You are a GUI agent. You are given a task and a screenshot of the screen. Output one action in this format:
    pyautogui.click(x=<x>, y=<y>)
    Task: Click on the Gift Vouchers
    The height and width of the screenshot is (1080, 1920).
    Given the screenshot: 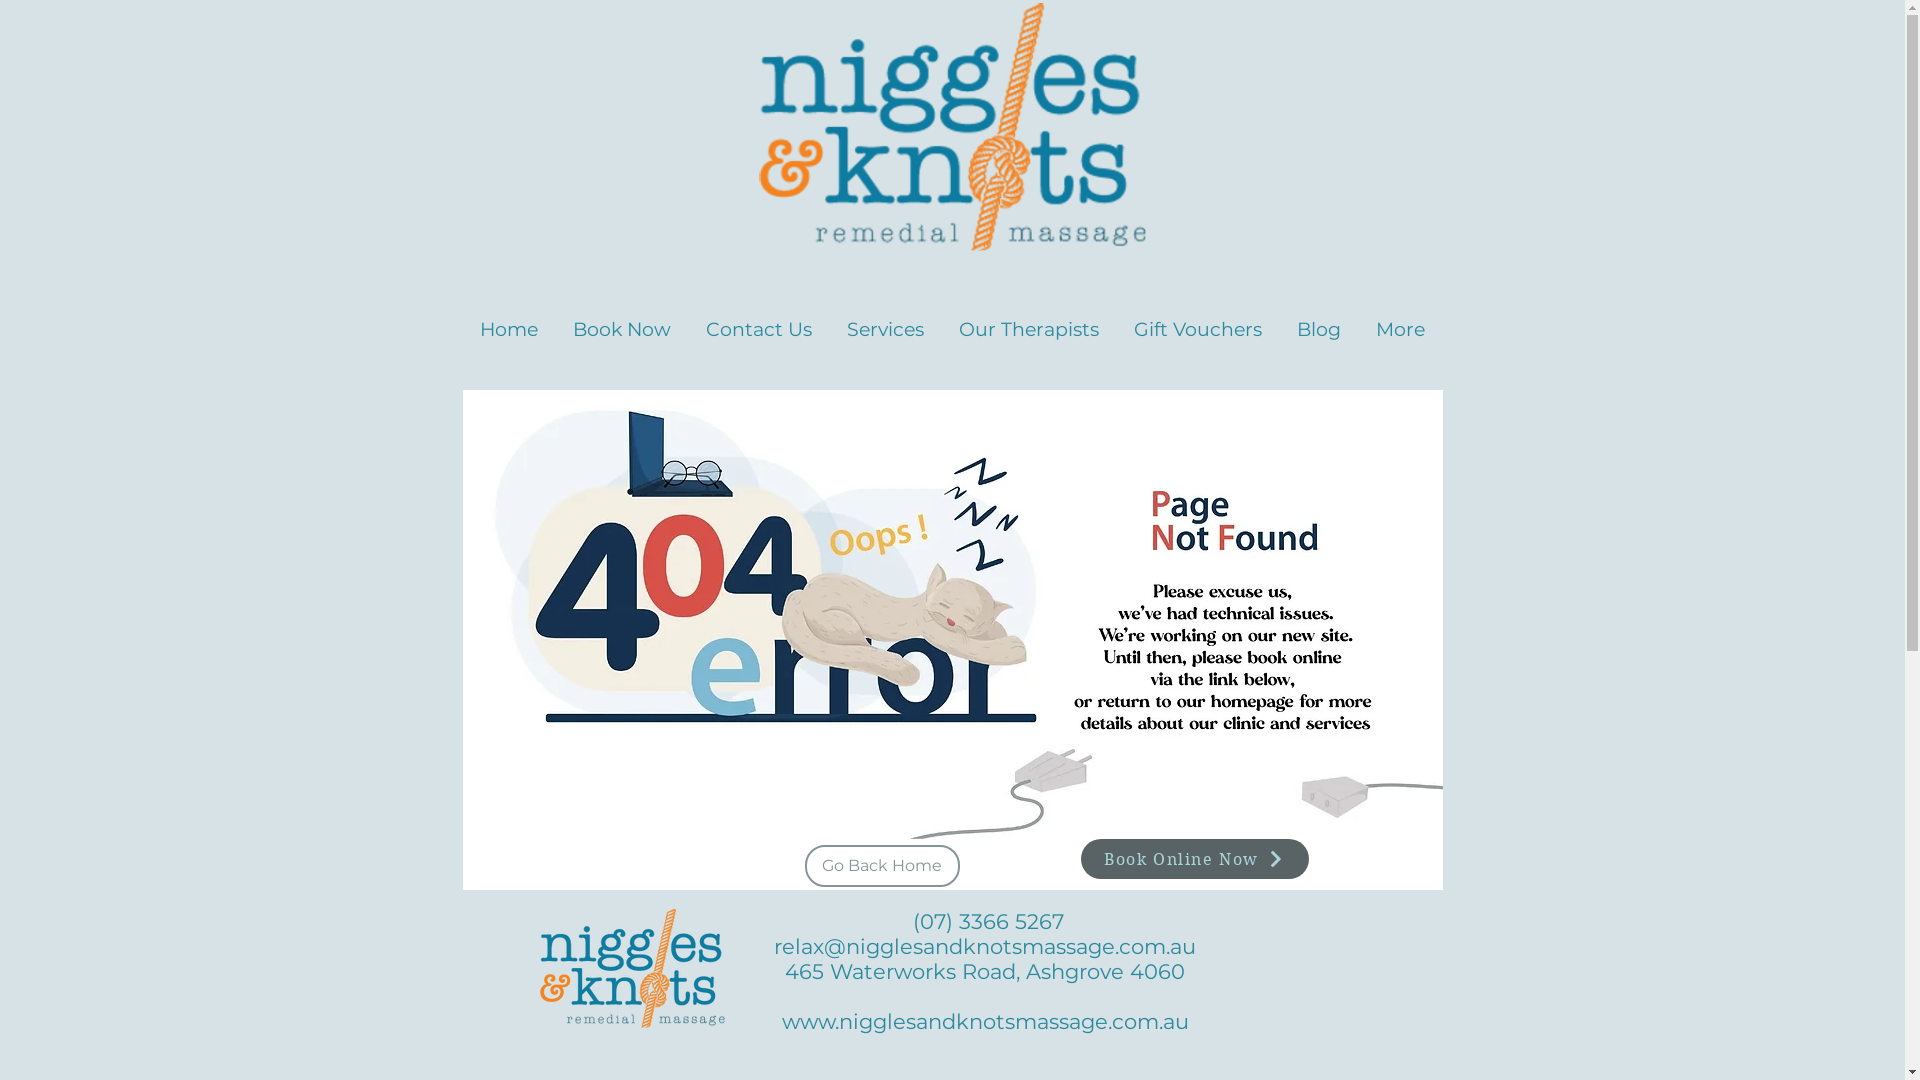 What is the action you would take?
    pyautogui.click(x=1198, y=320)
    